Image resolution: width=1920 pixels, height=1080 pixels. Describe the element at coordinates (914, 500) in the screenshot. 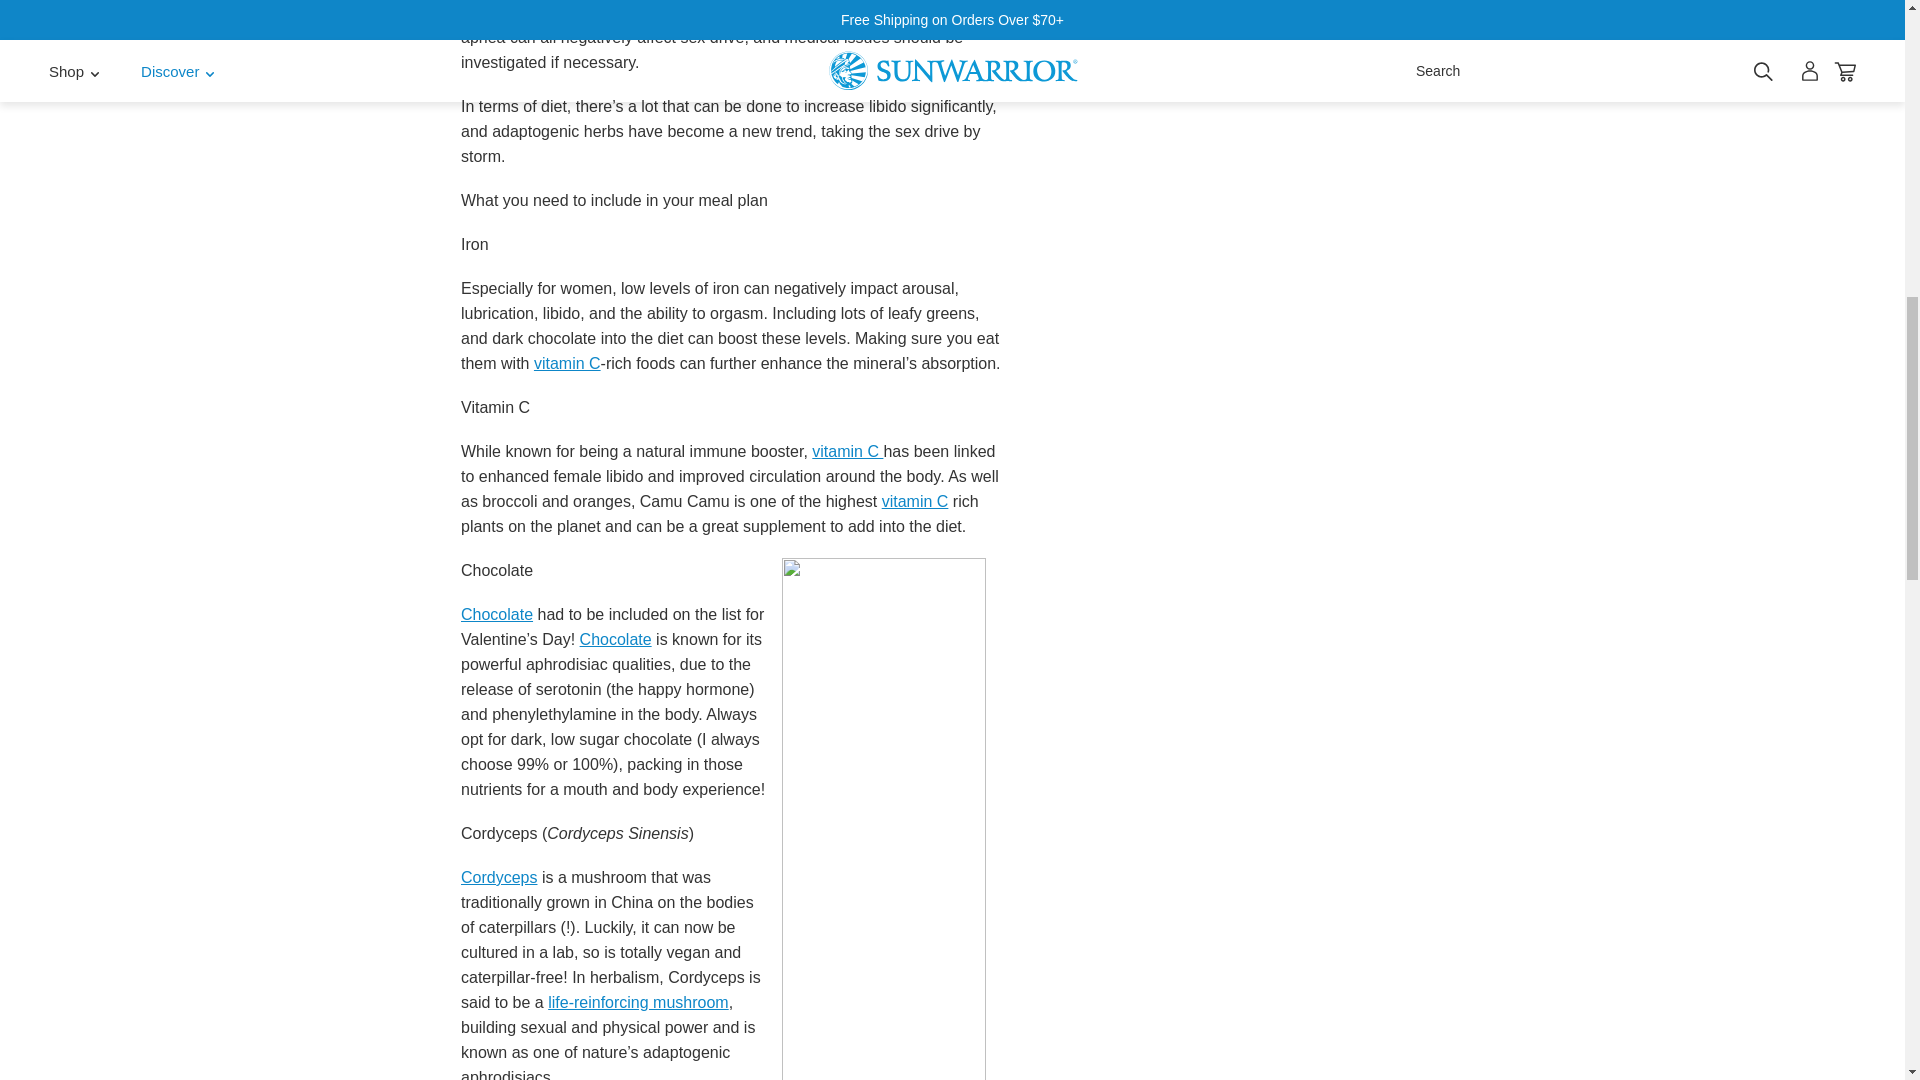

I see `sunwarrior, vitamin c` at that location.